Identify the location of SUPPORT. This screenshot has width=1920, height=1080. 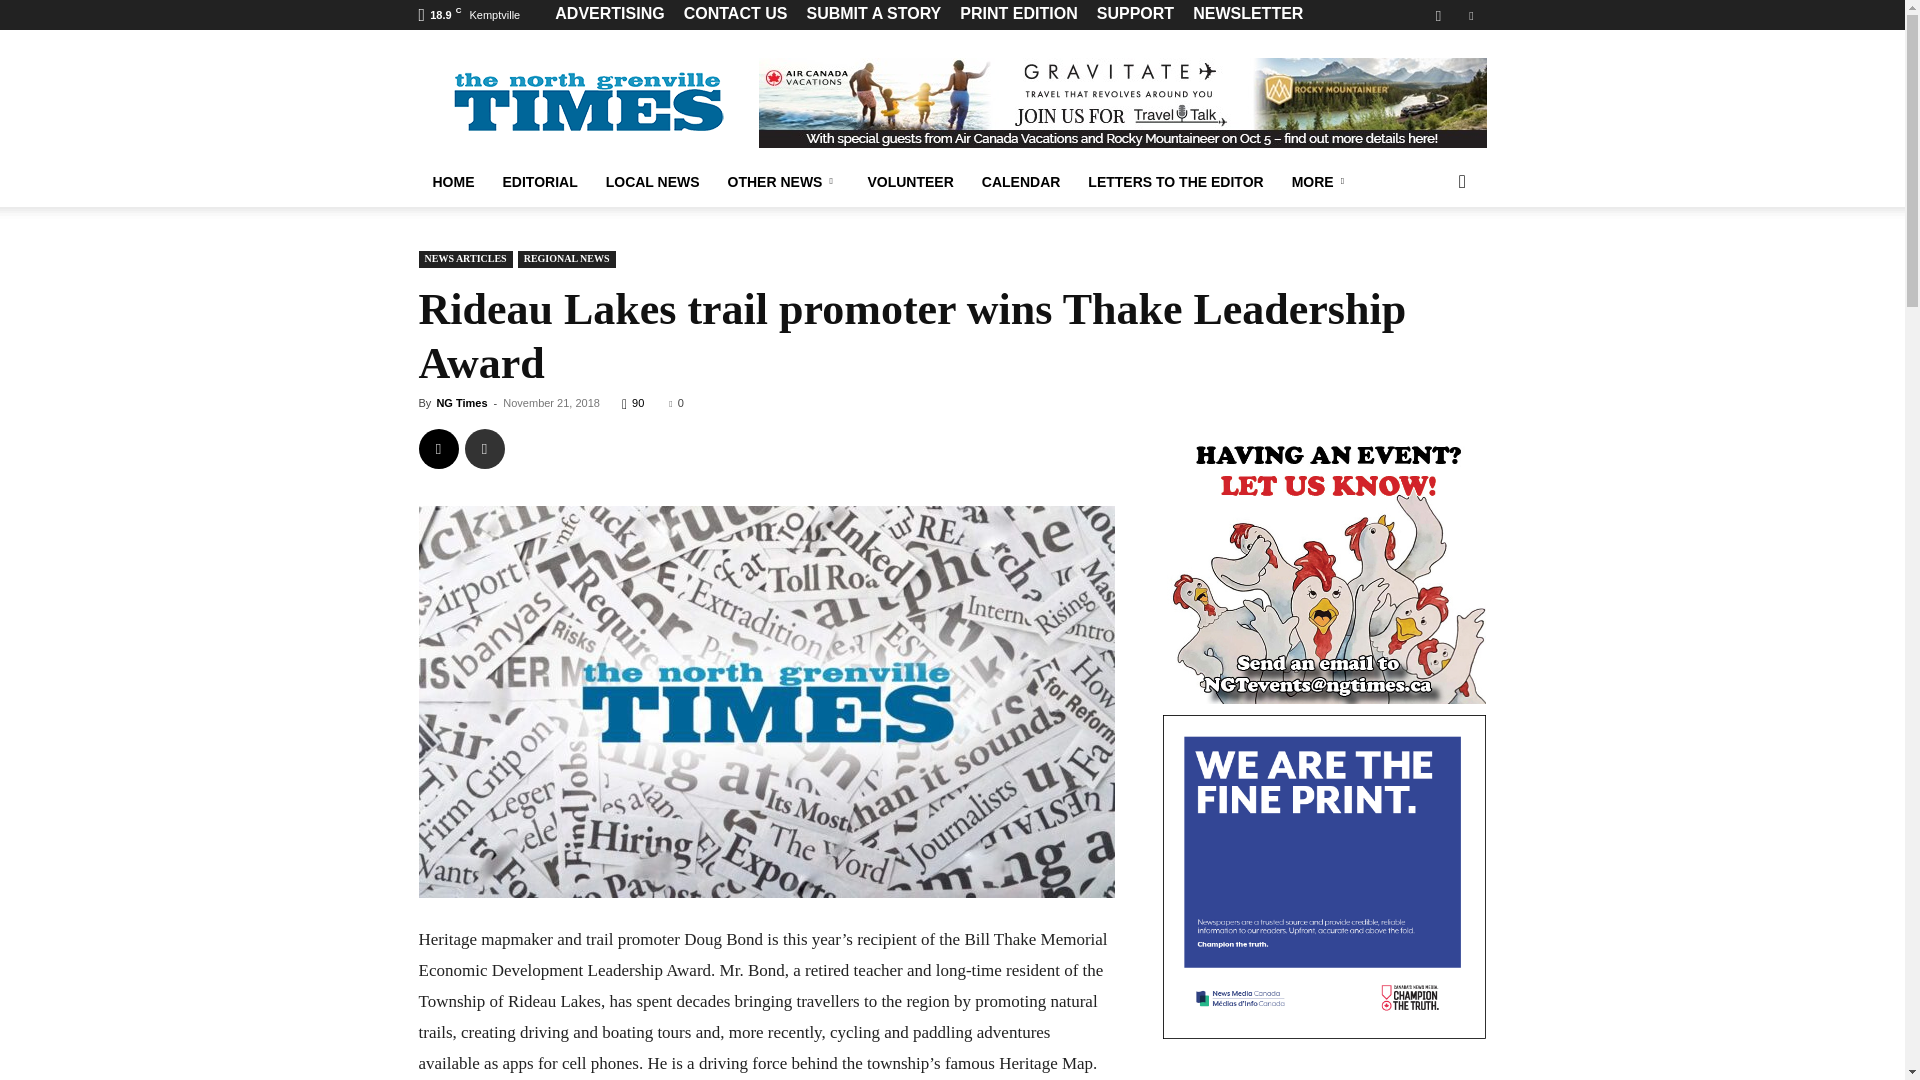
(1134, 13).